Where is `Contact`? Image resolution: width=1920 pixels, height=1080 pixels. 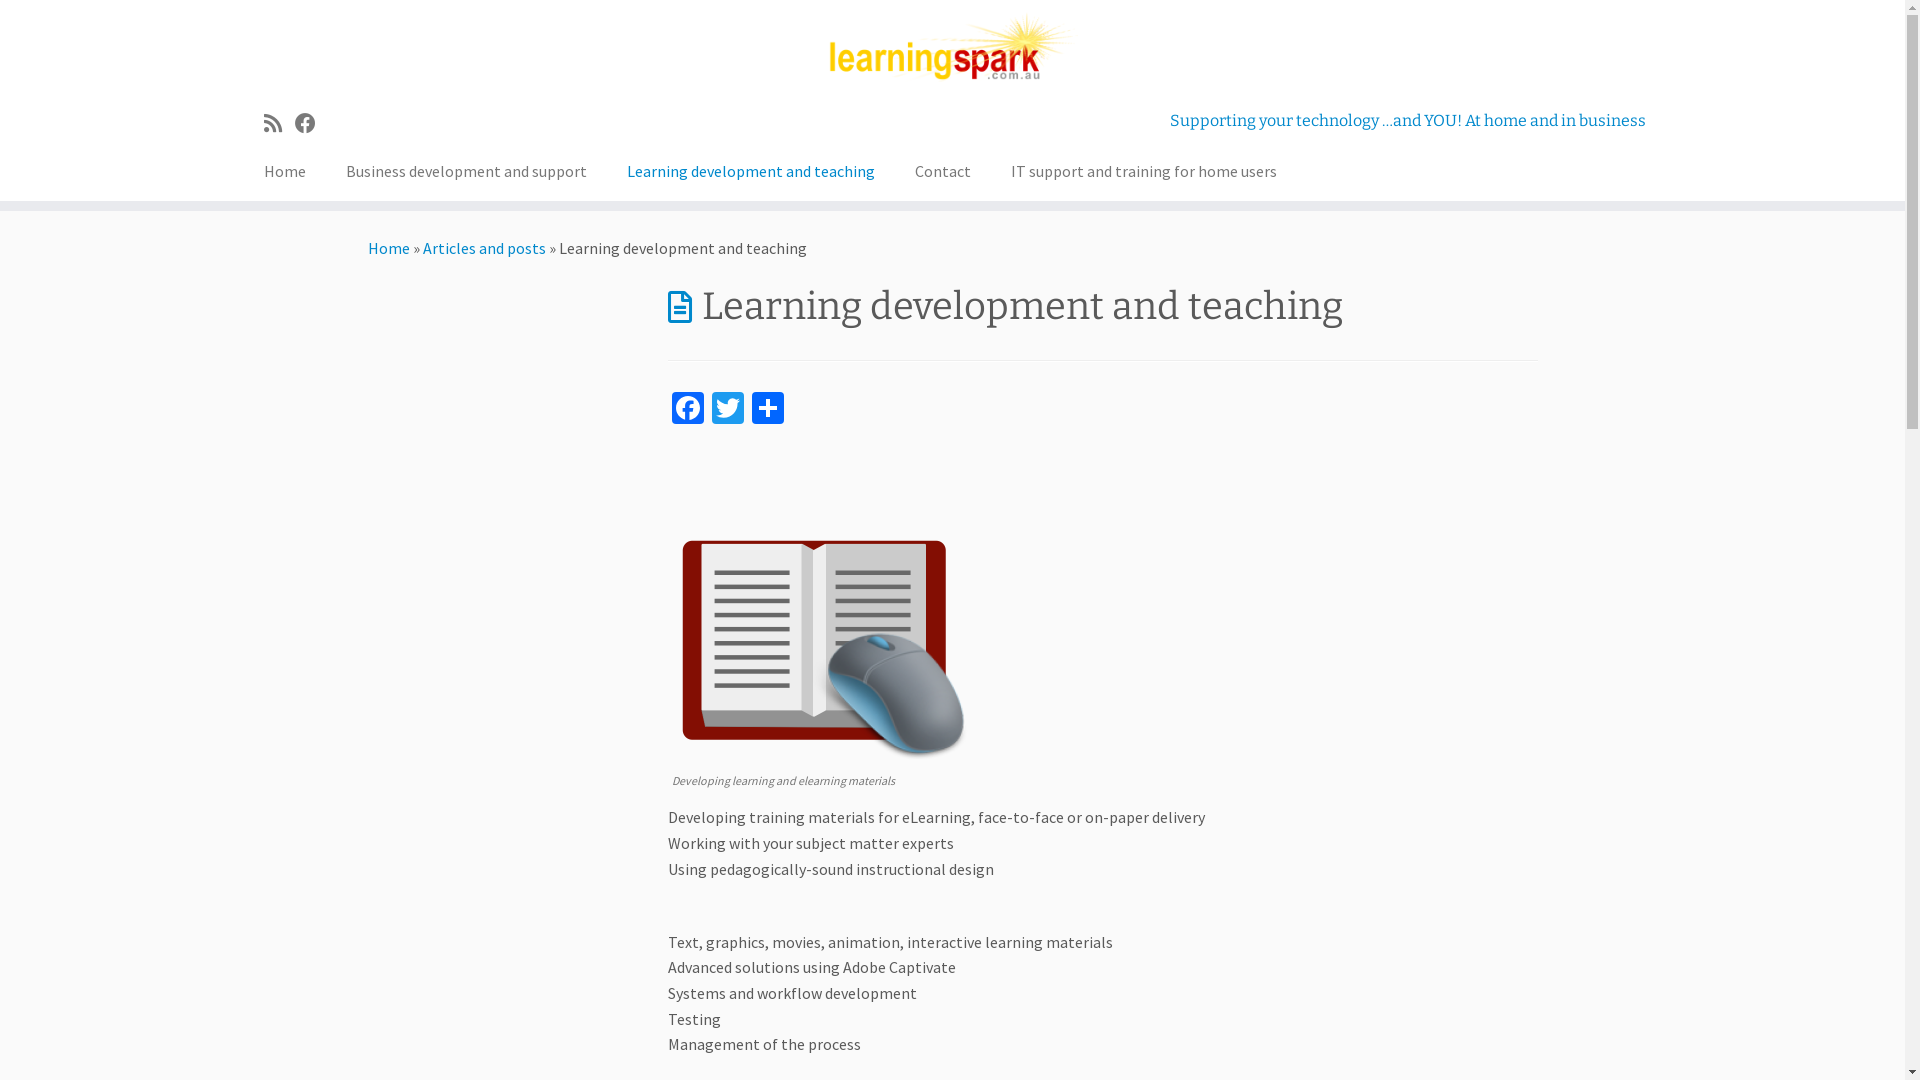 Contact is located at coordinates (943, 172).